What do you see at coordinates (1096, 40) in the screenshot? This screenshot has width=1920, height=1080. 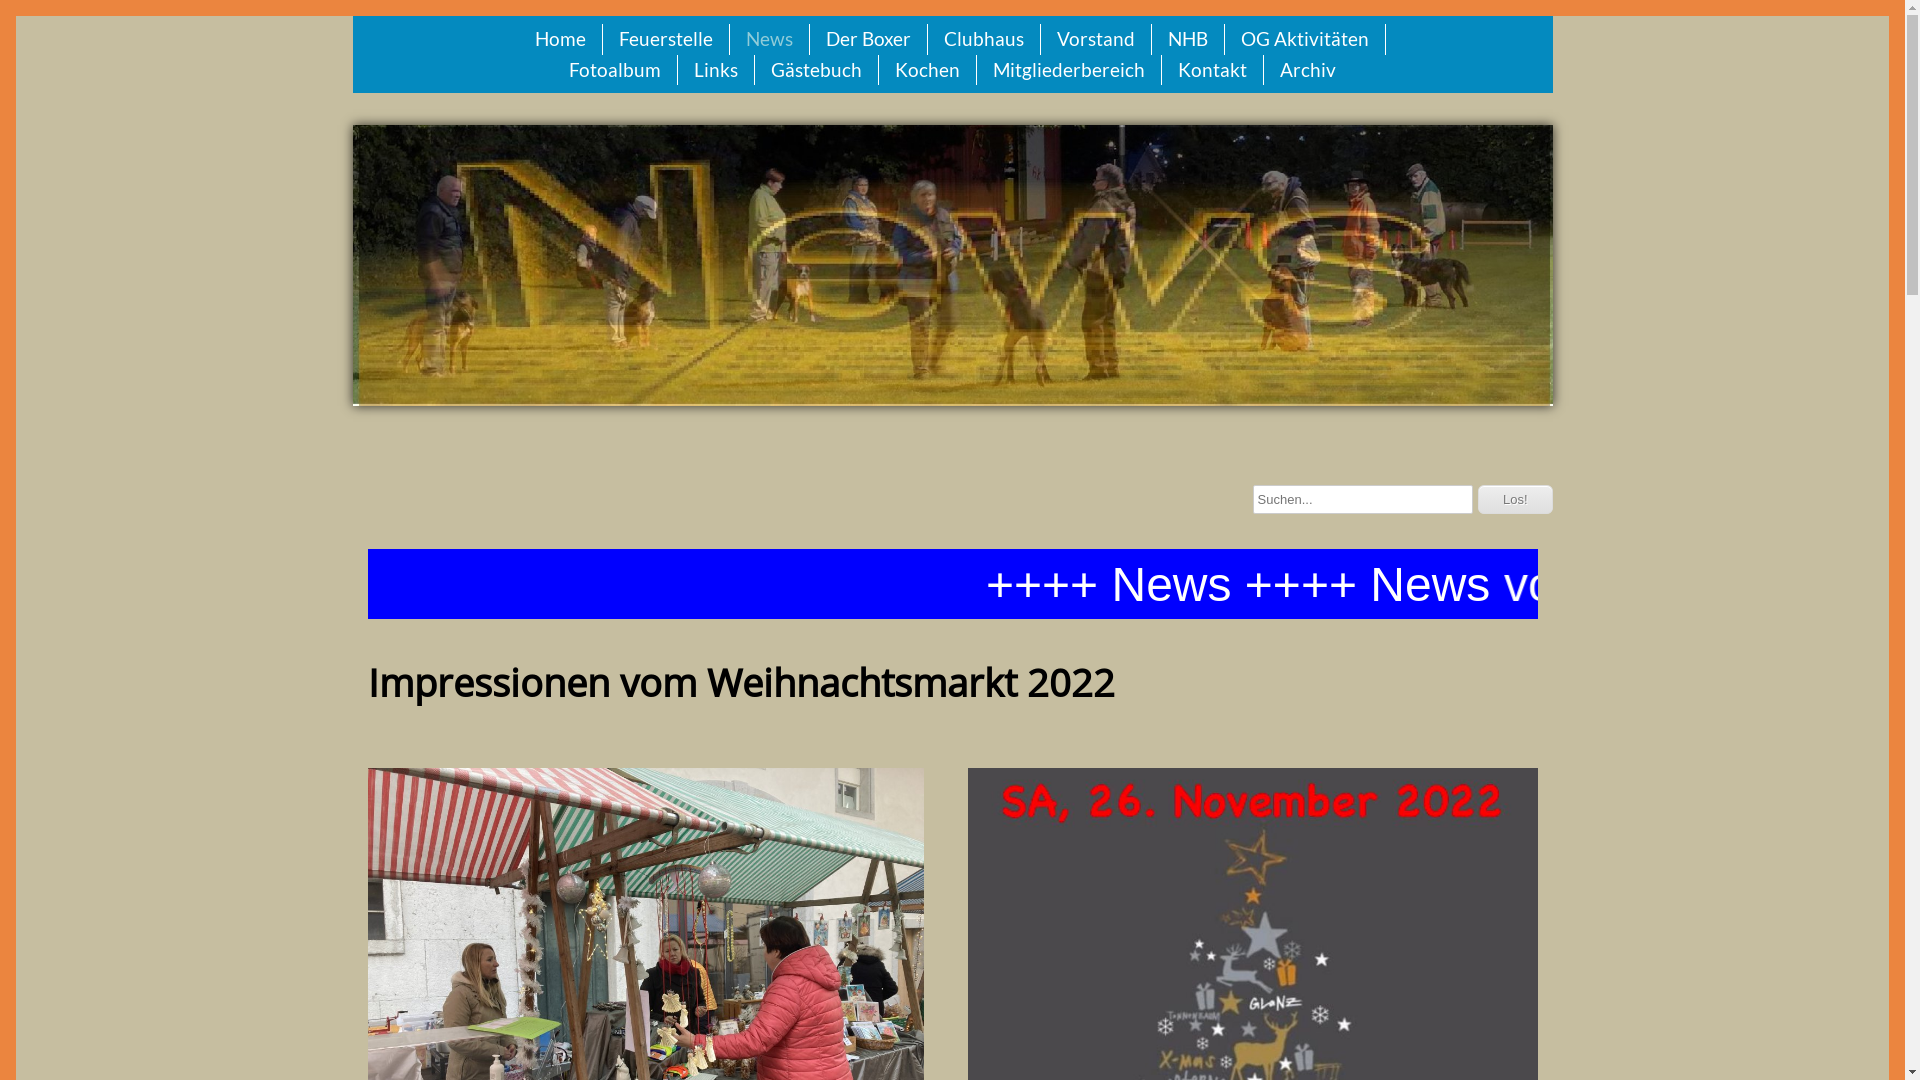 I see `Vorstand` at bounding box center [1096, 40].